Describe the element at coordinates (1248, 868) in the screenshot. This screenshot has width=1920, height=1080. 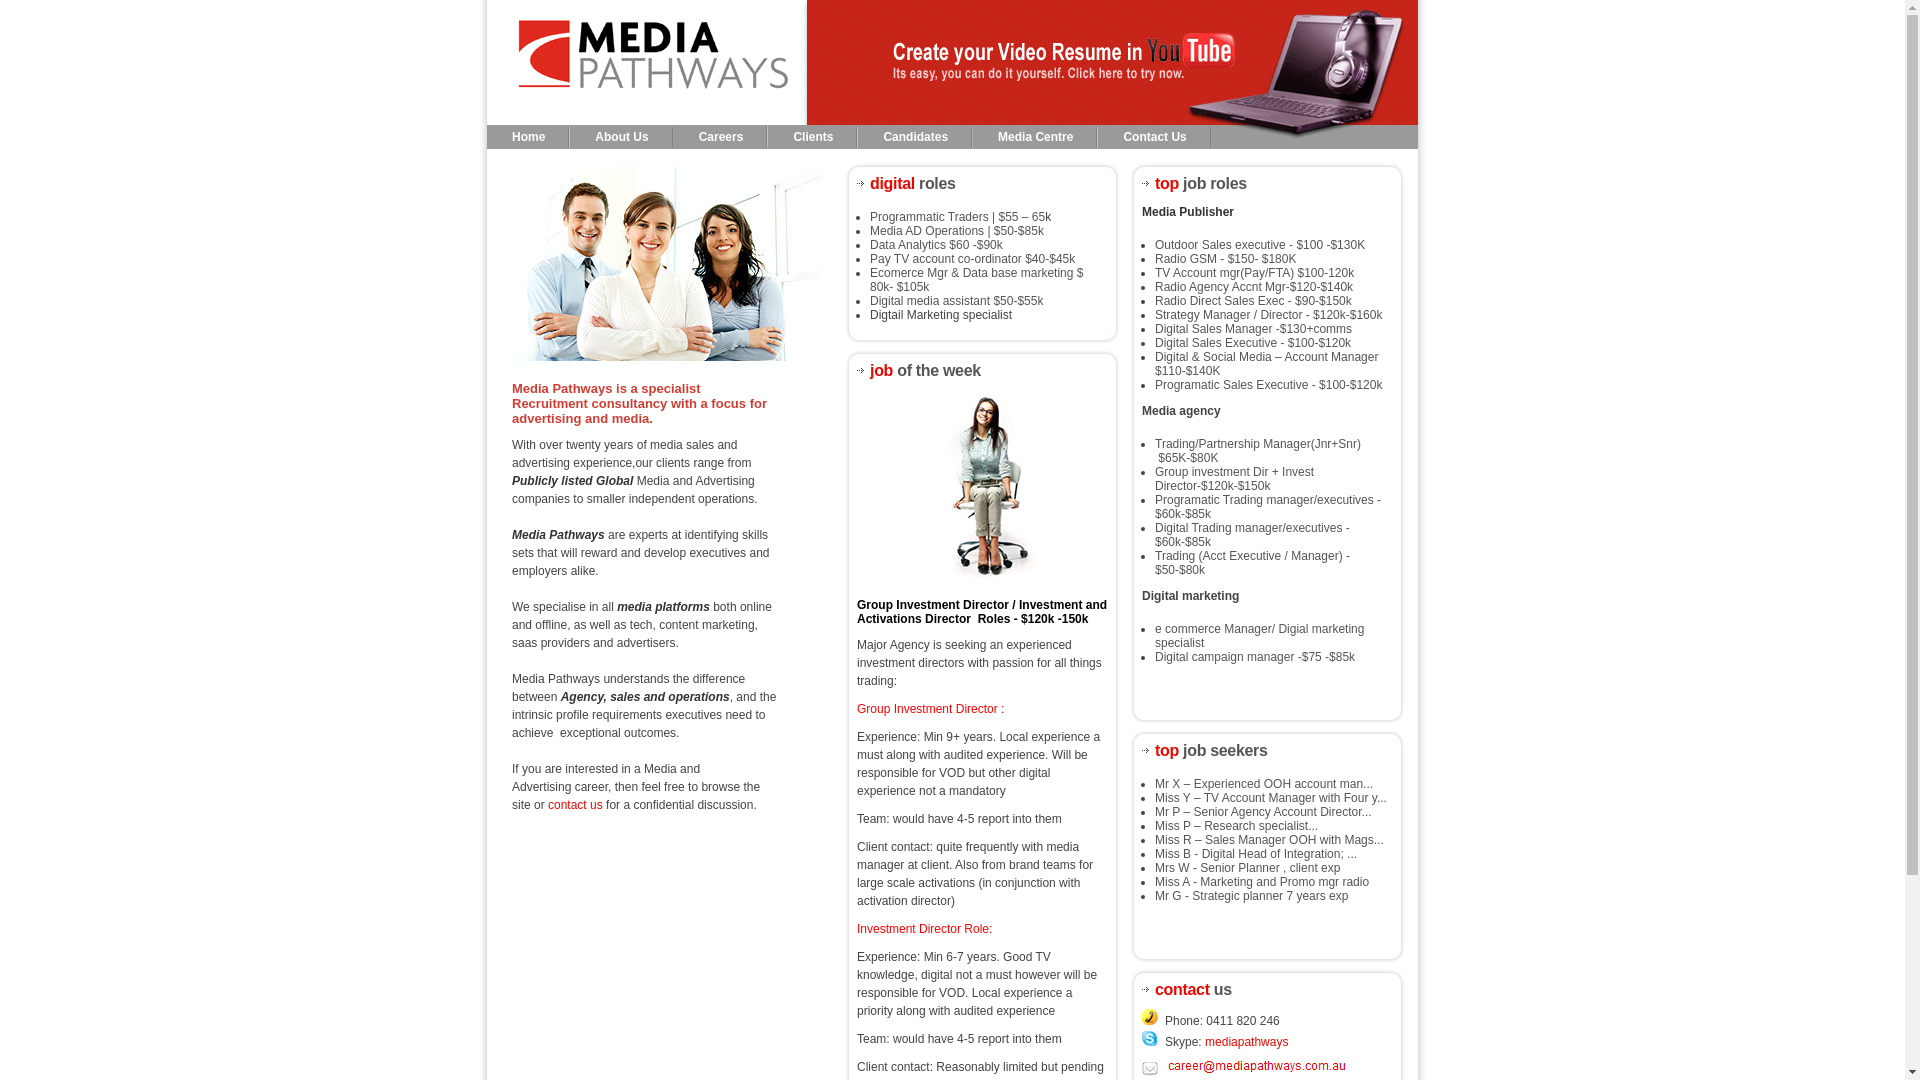
I see `Mrs W - Senior Planner , client exp` at that location.